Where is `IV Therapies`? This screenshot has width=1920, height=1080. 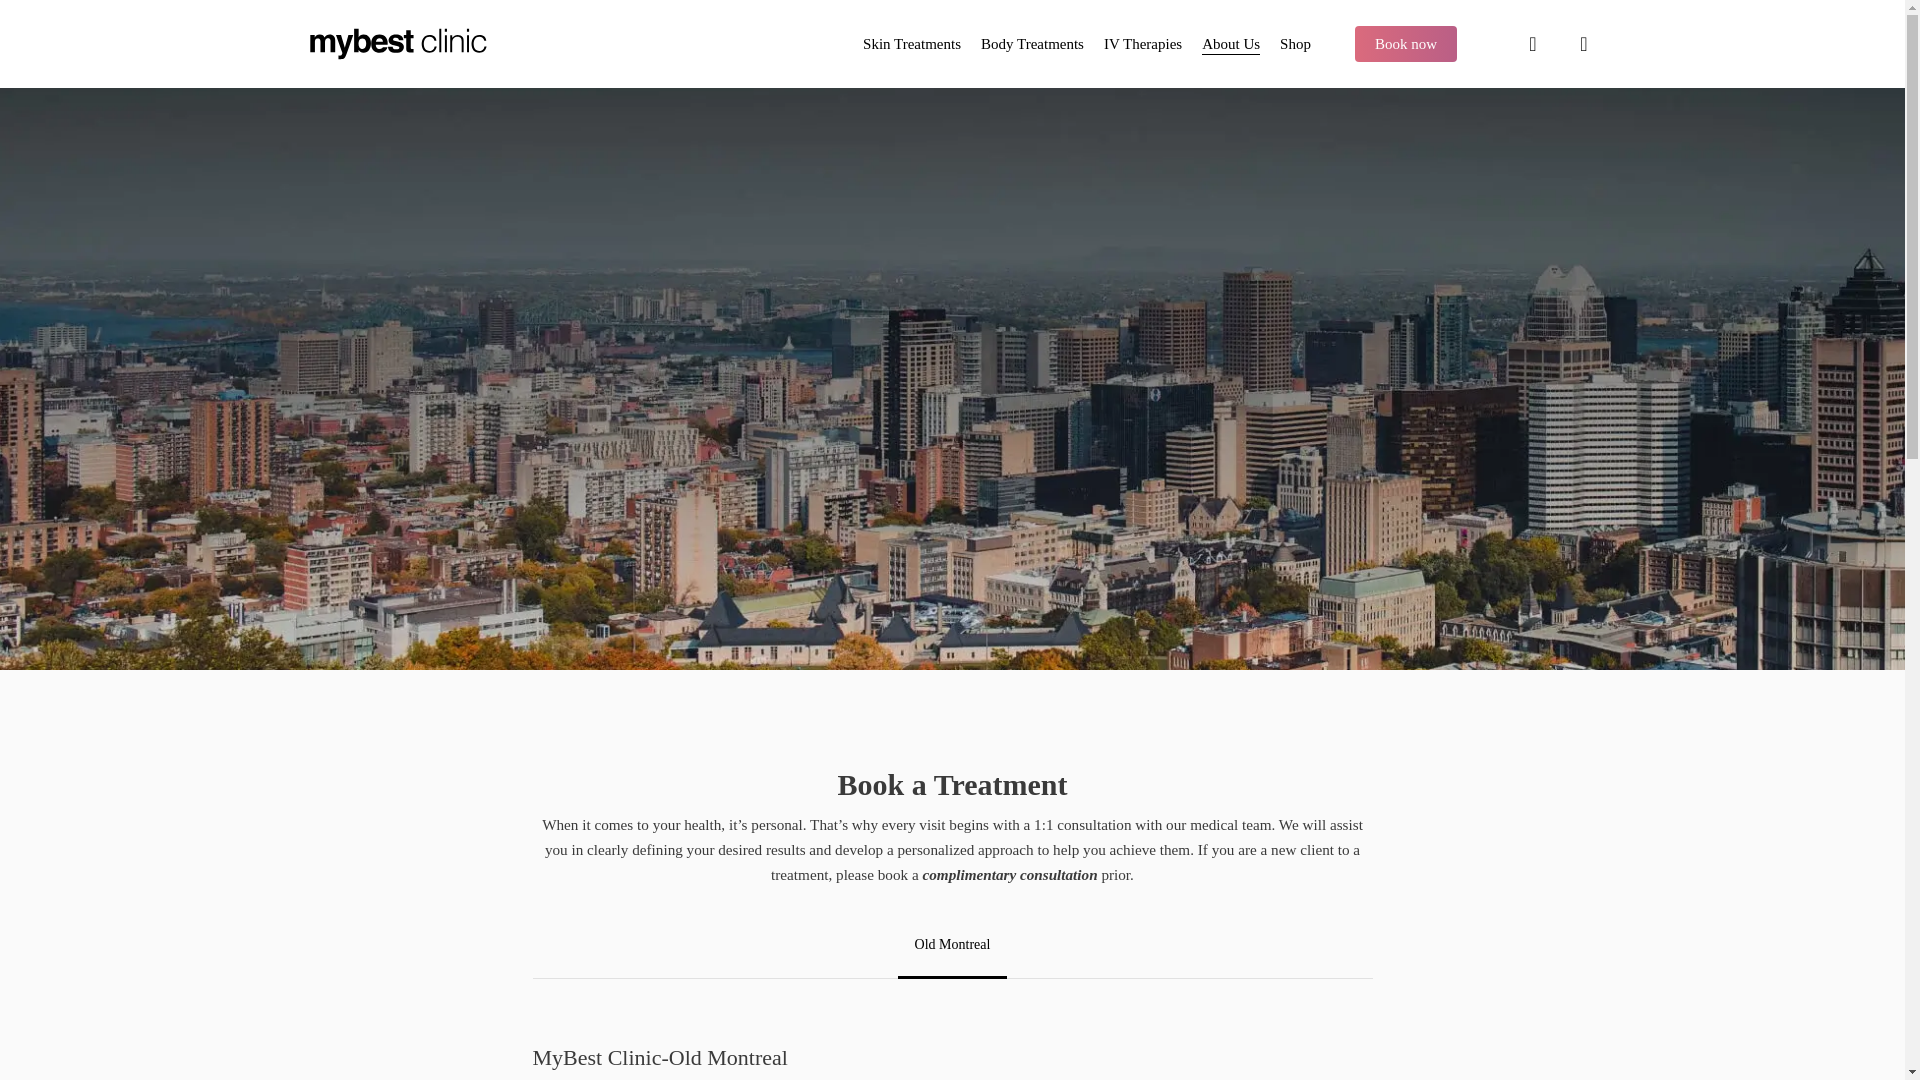 IV Therapies is located at coordinates (1143, 43).